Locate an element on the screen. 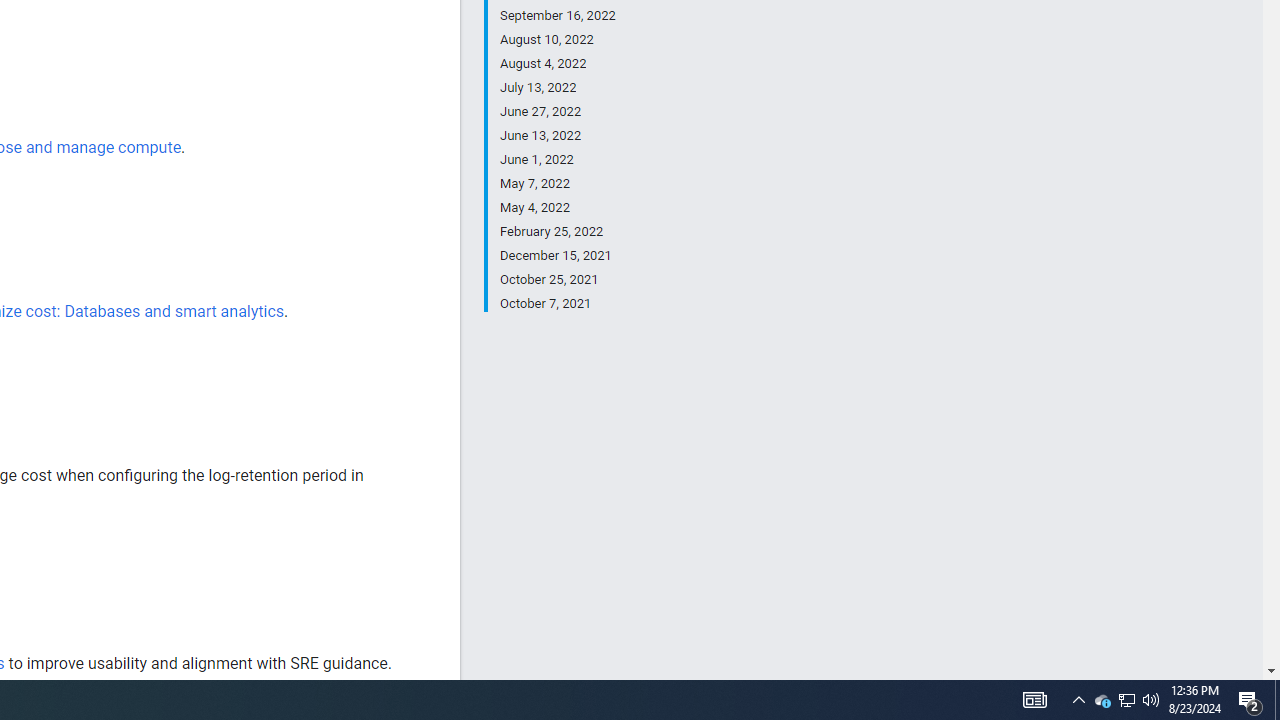 This screenshot has width=1280, height=720. August 4, 2022 is located at coordinates (557, 64).